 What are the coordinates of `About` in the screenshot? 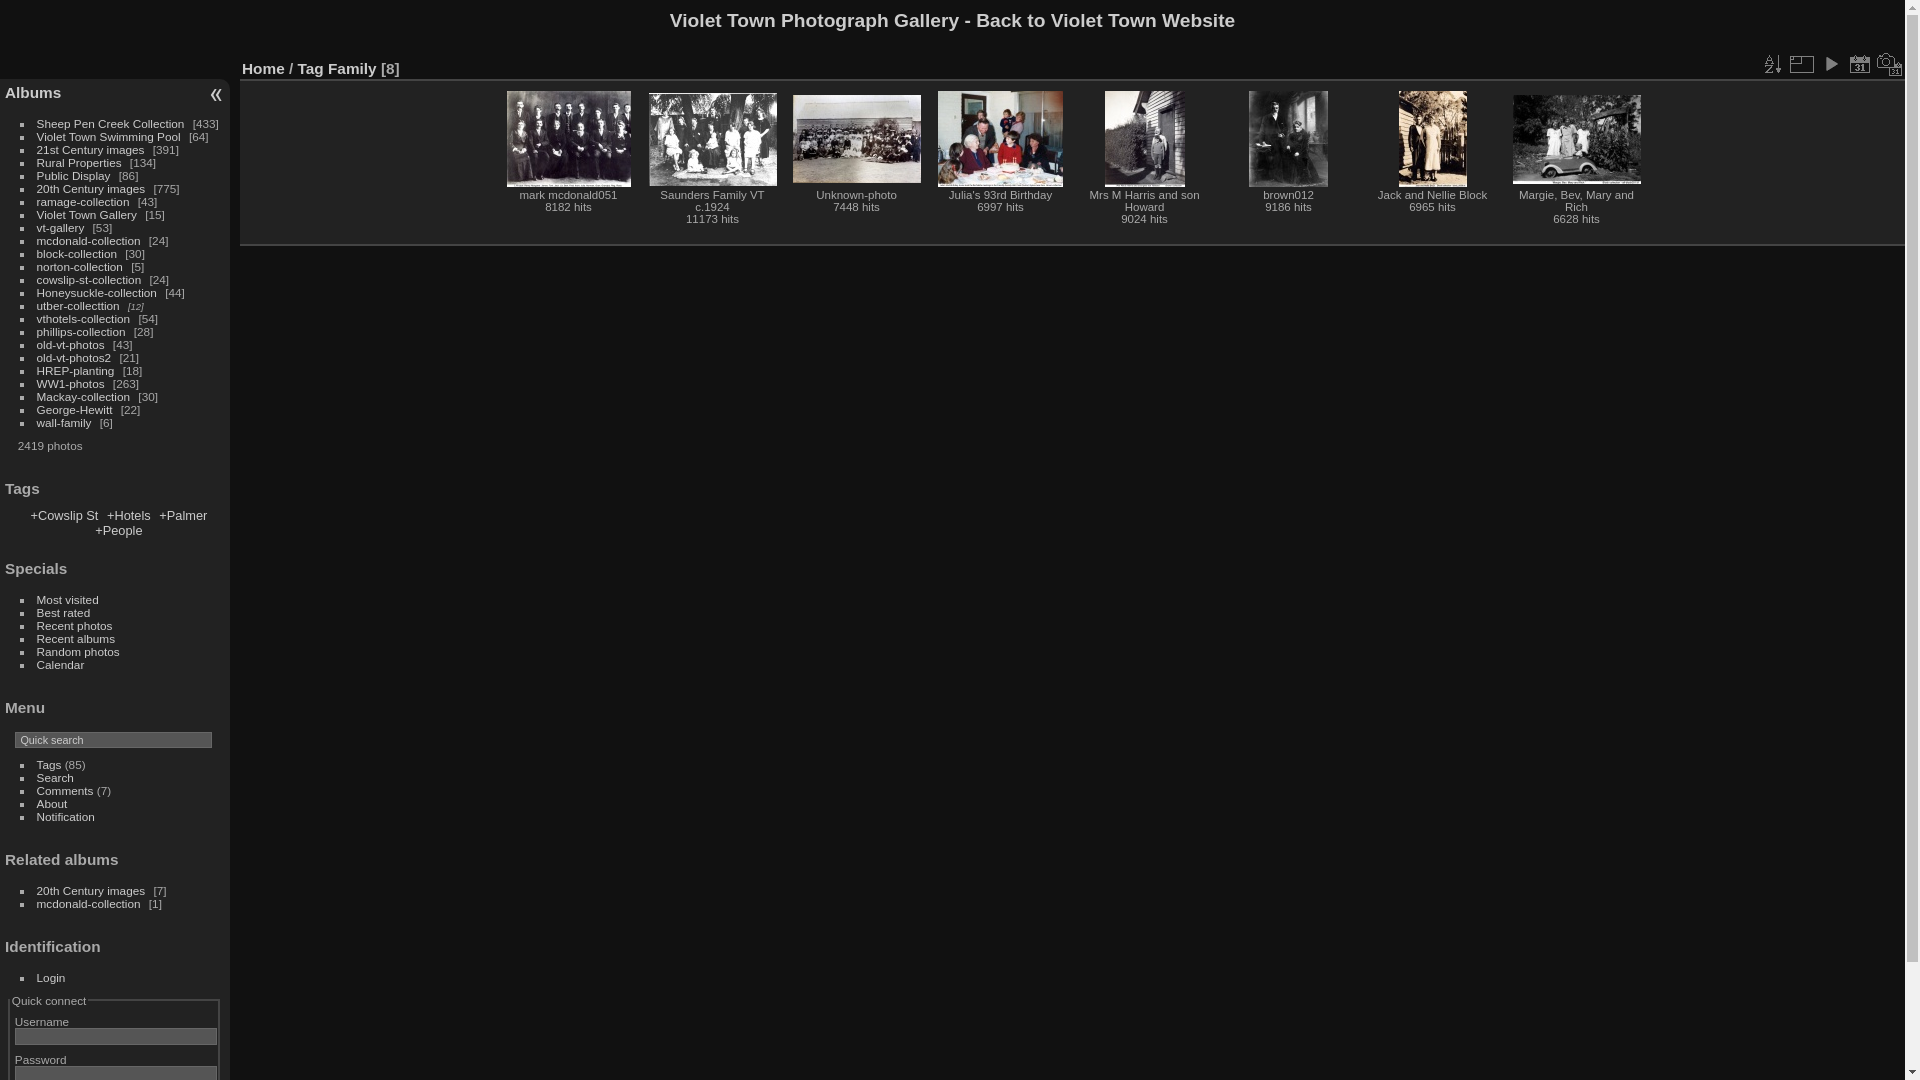 It's located at (52, 804).